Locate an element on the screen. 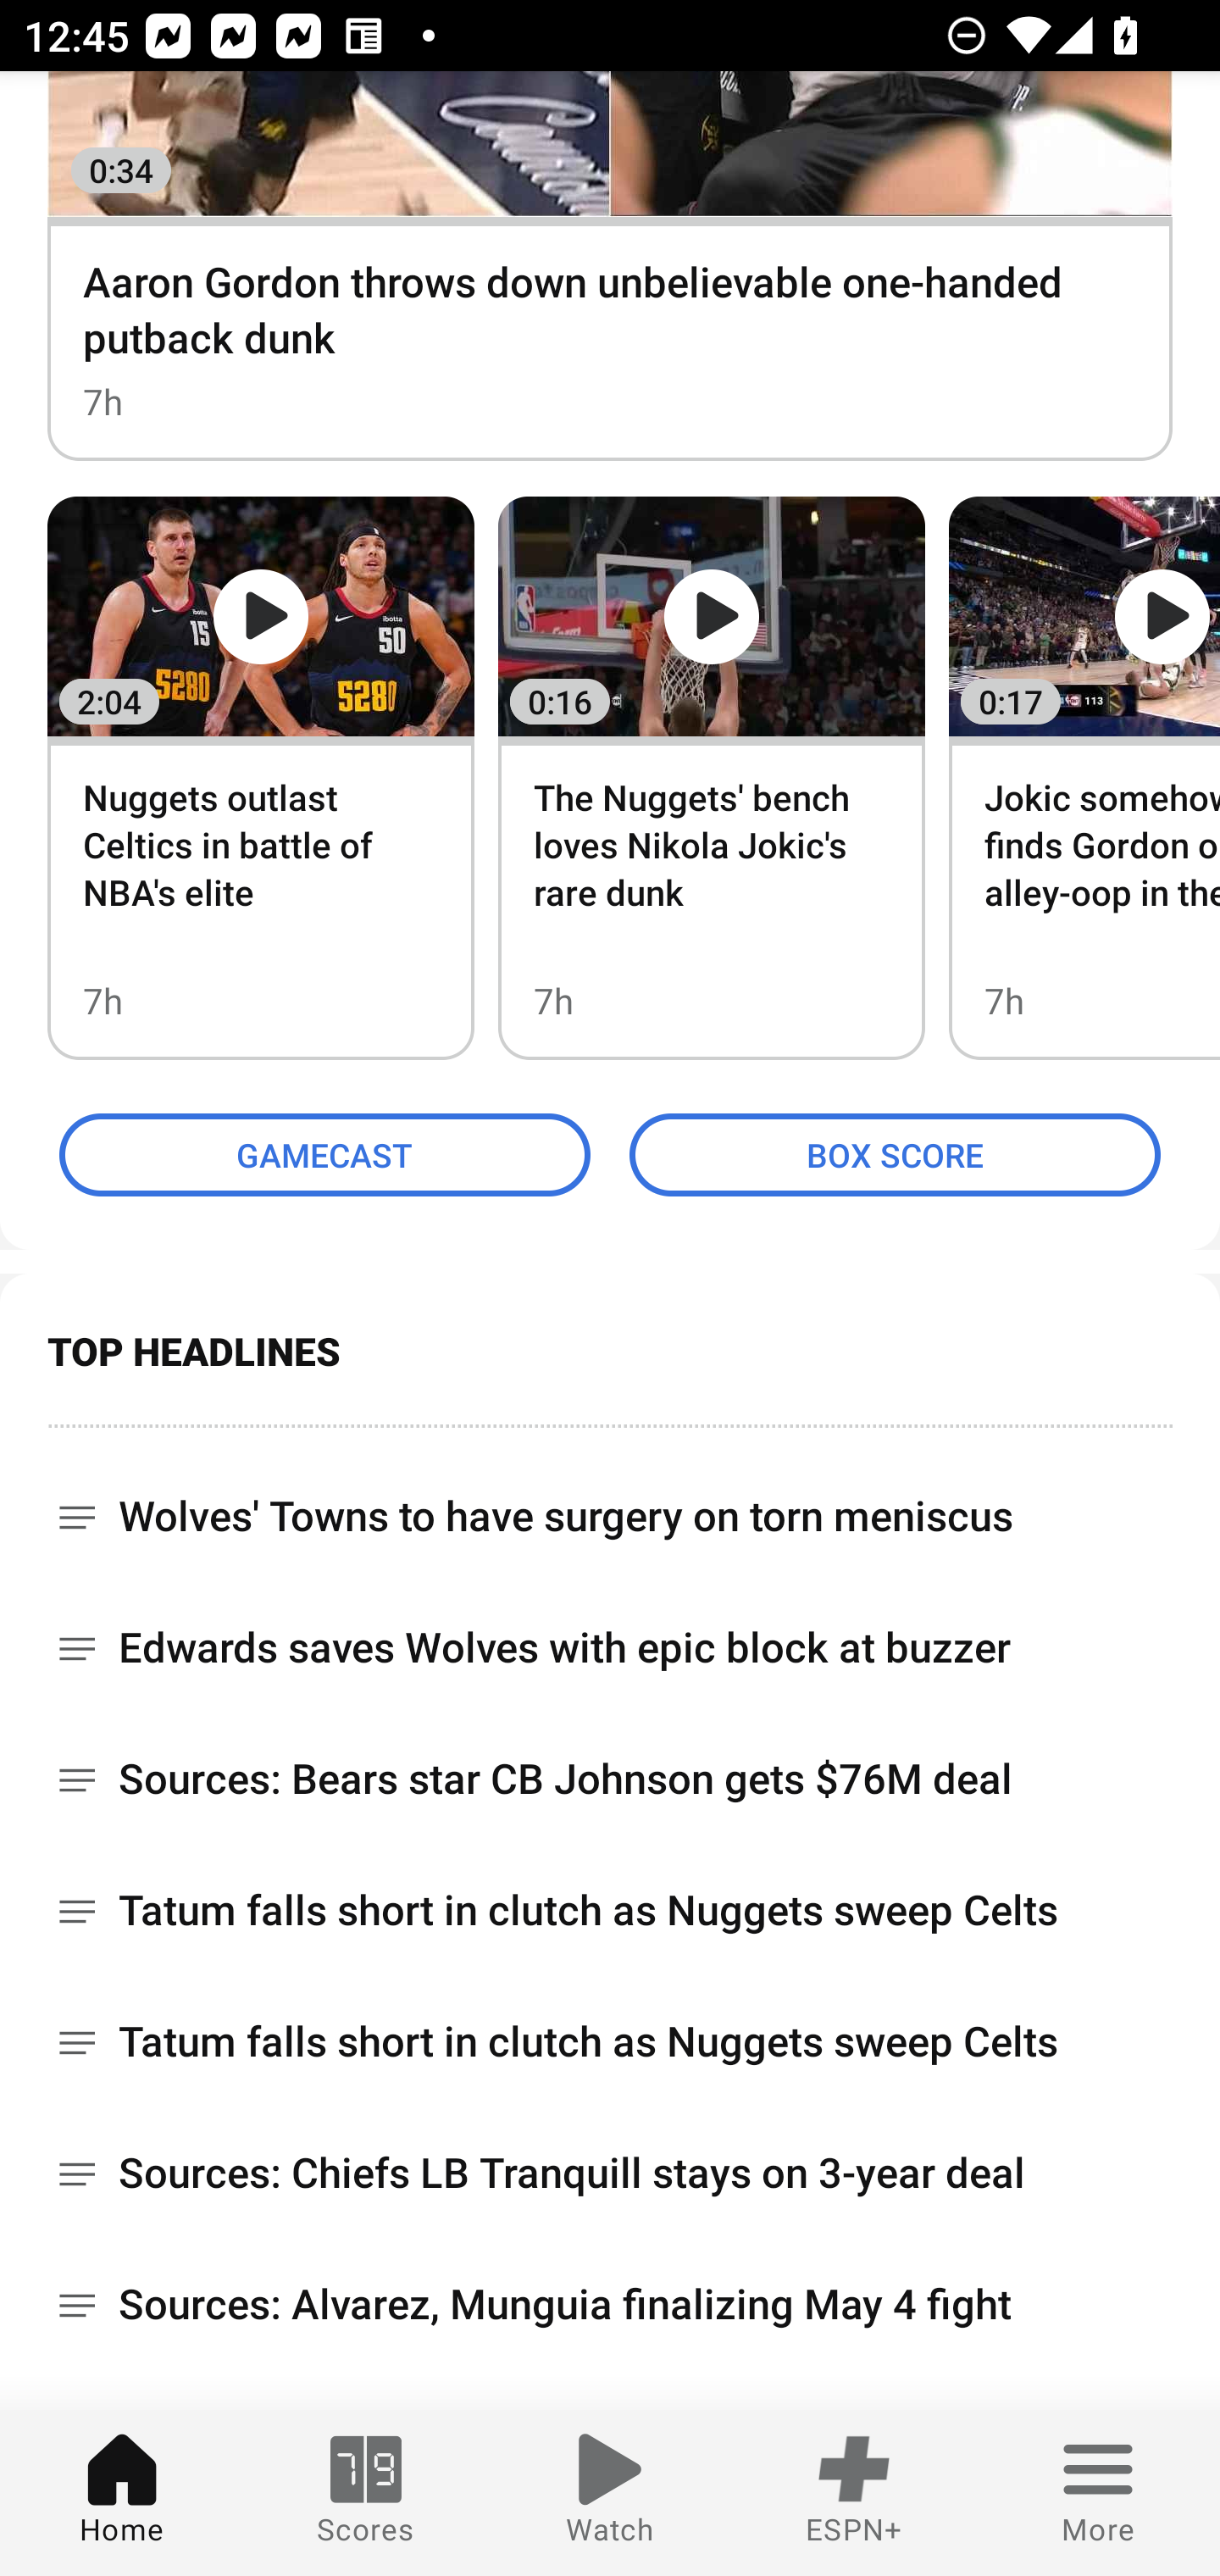 Image resolution: width=1220 pixels, height=2576 pixels.  Wolves' Towns to have surgery on torn meniscus is located at coordinates (610, 1504).